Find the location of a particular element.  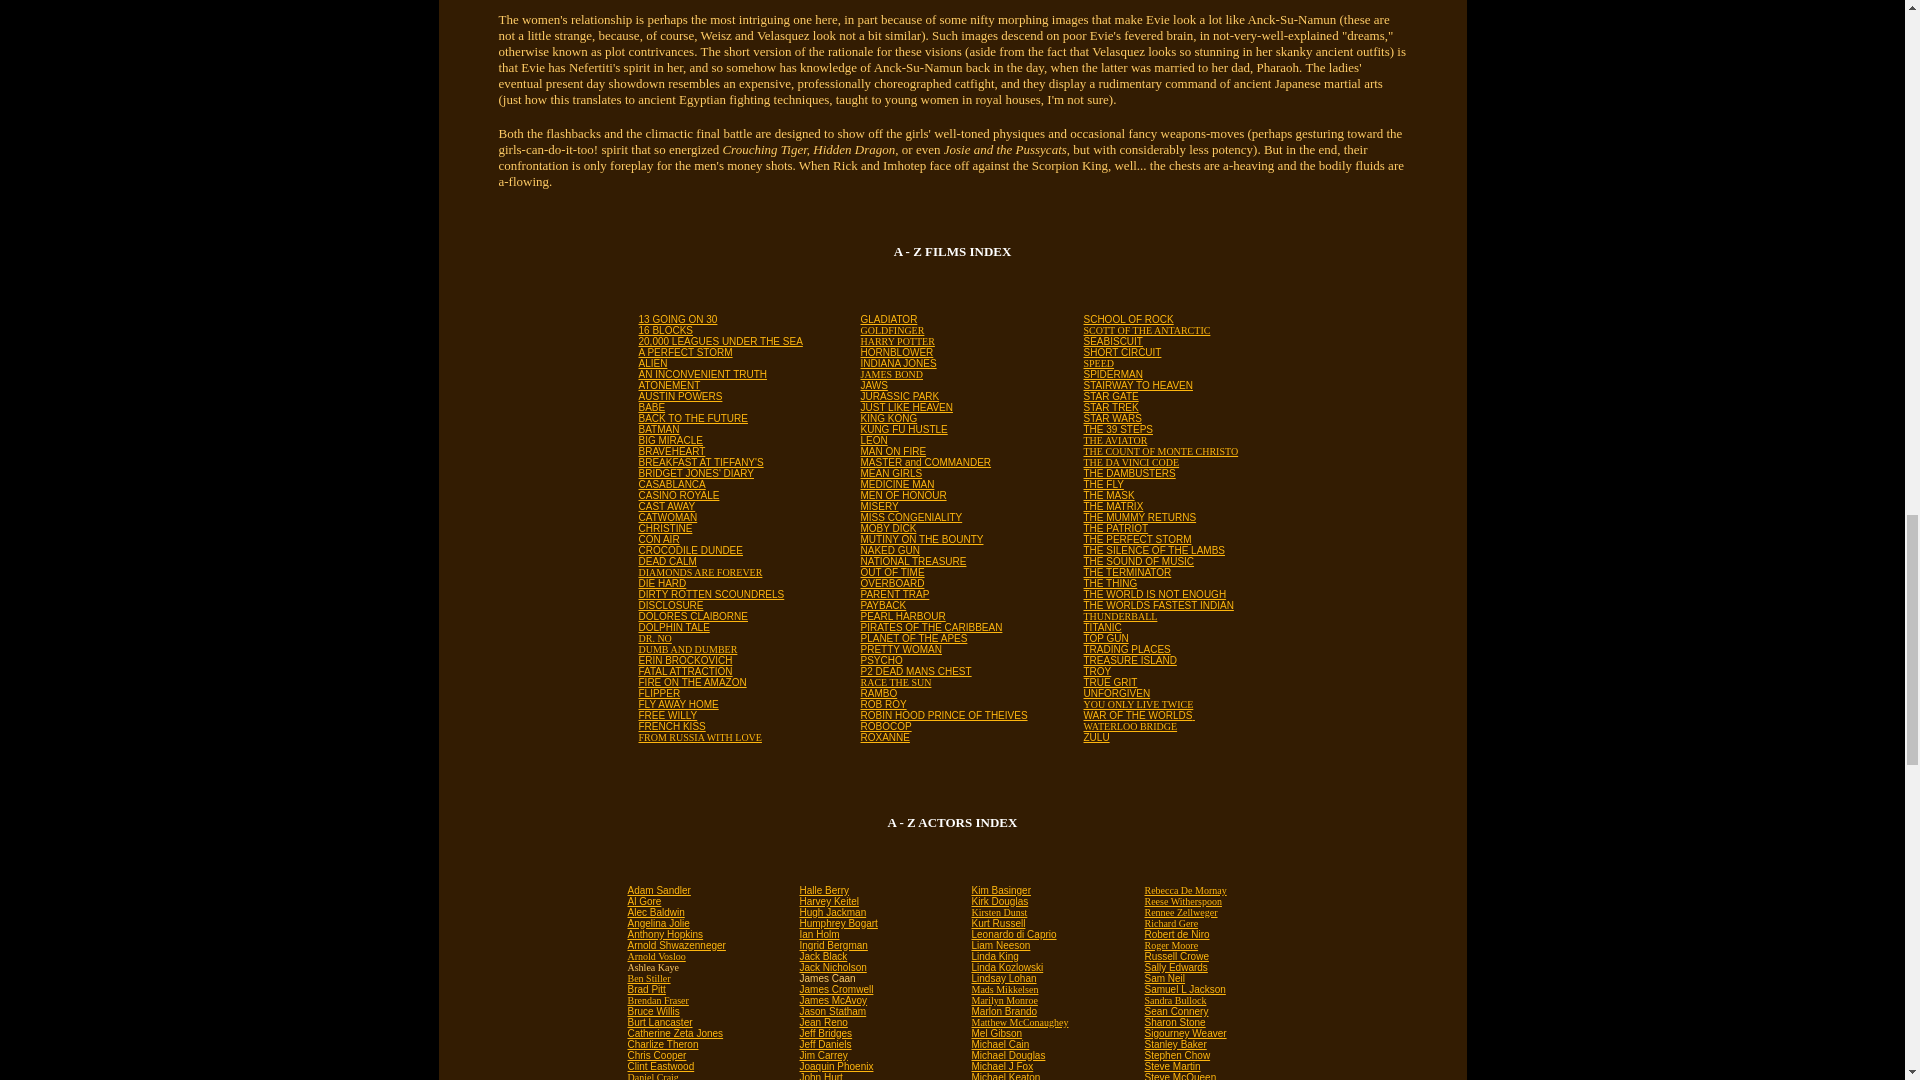

20,000 LEAGUES UNDER THE SEA is located at coordinates (720, 338).